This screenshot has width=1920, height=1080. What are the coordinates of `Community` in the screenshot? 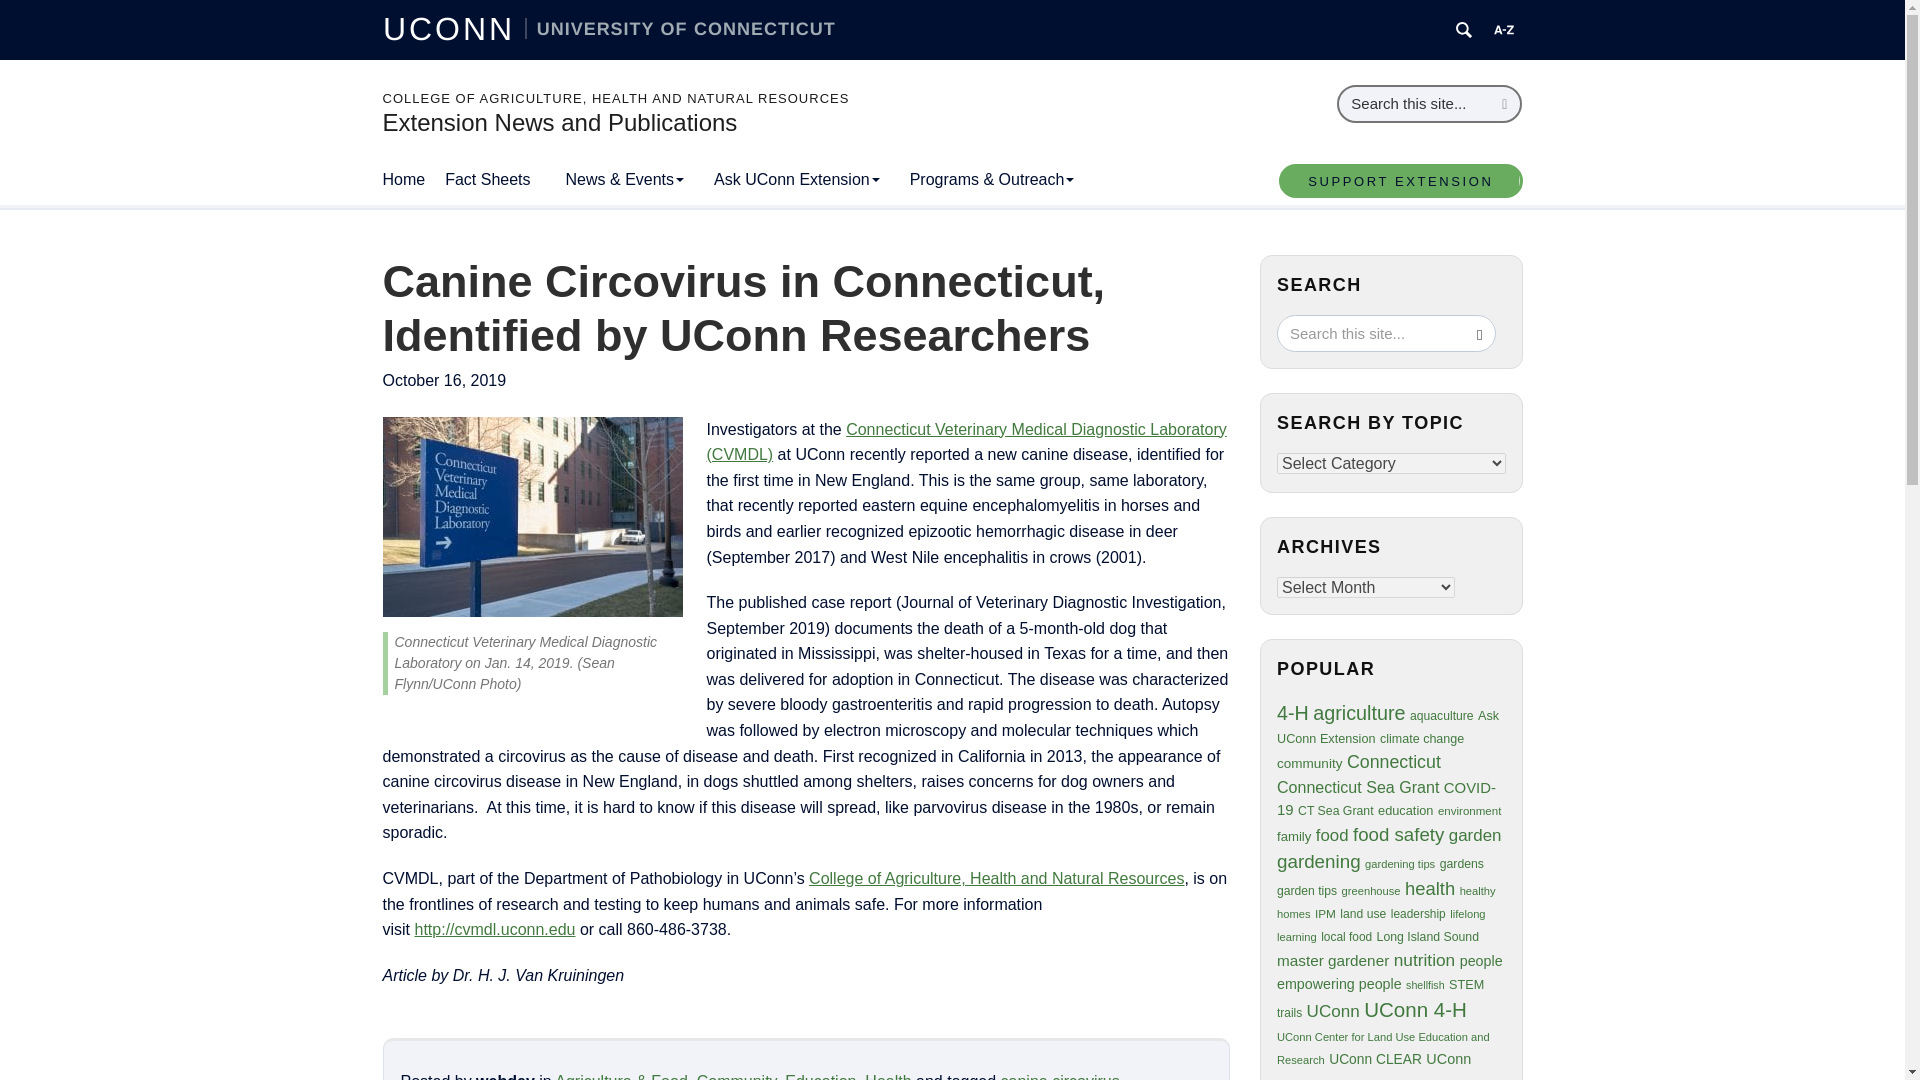 It's located at (736, 1076).